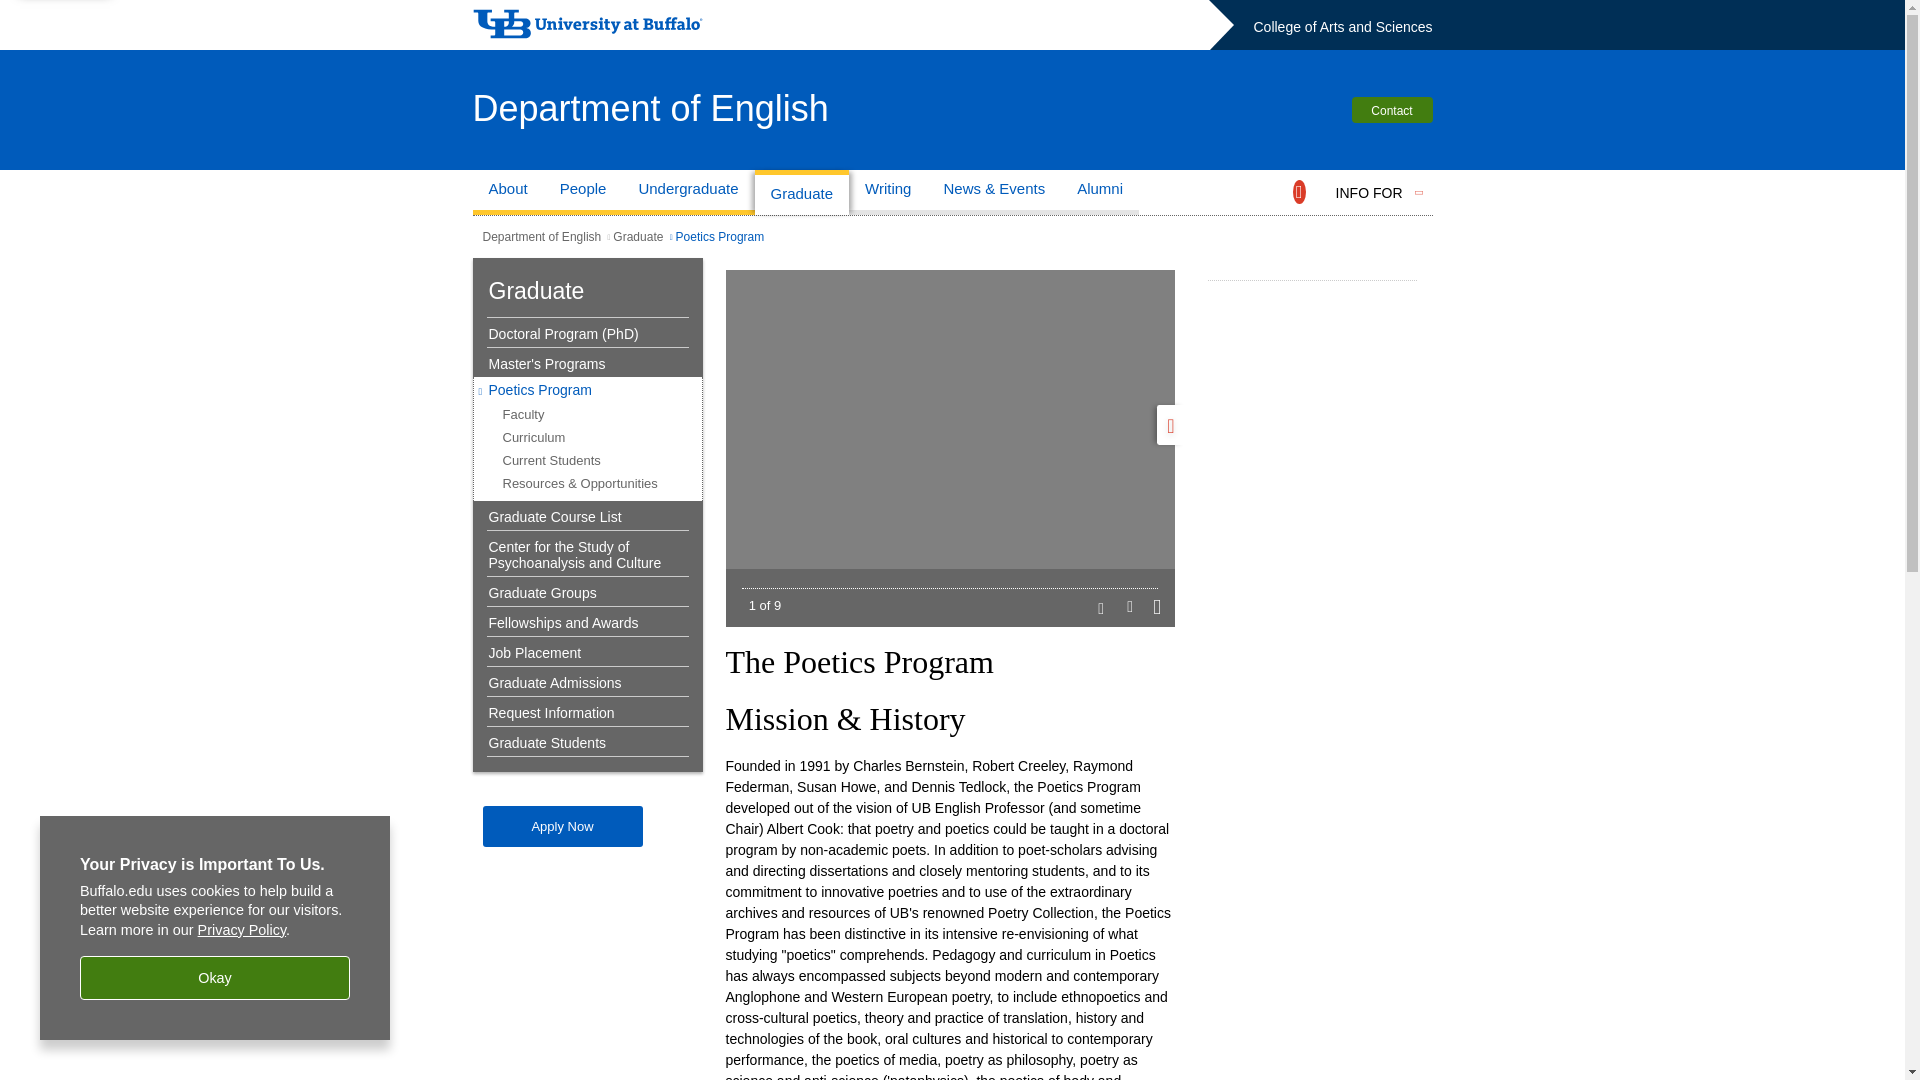 The height and width of the screenshot is (1080, 1920). I want to click on Department of English, so click(650, 108).